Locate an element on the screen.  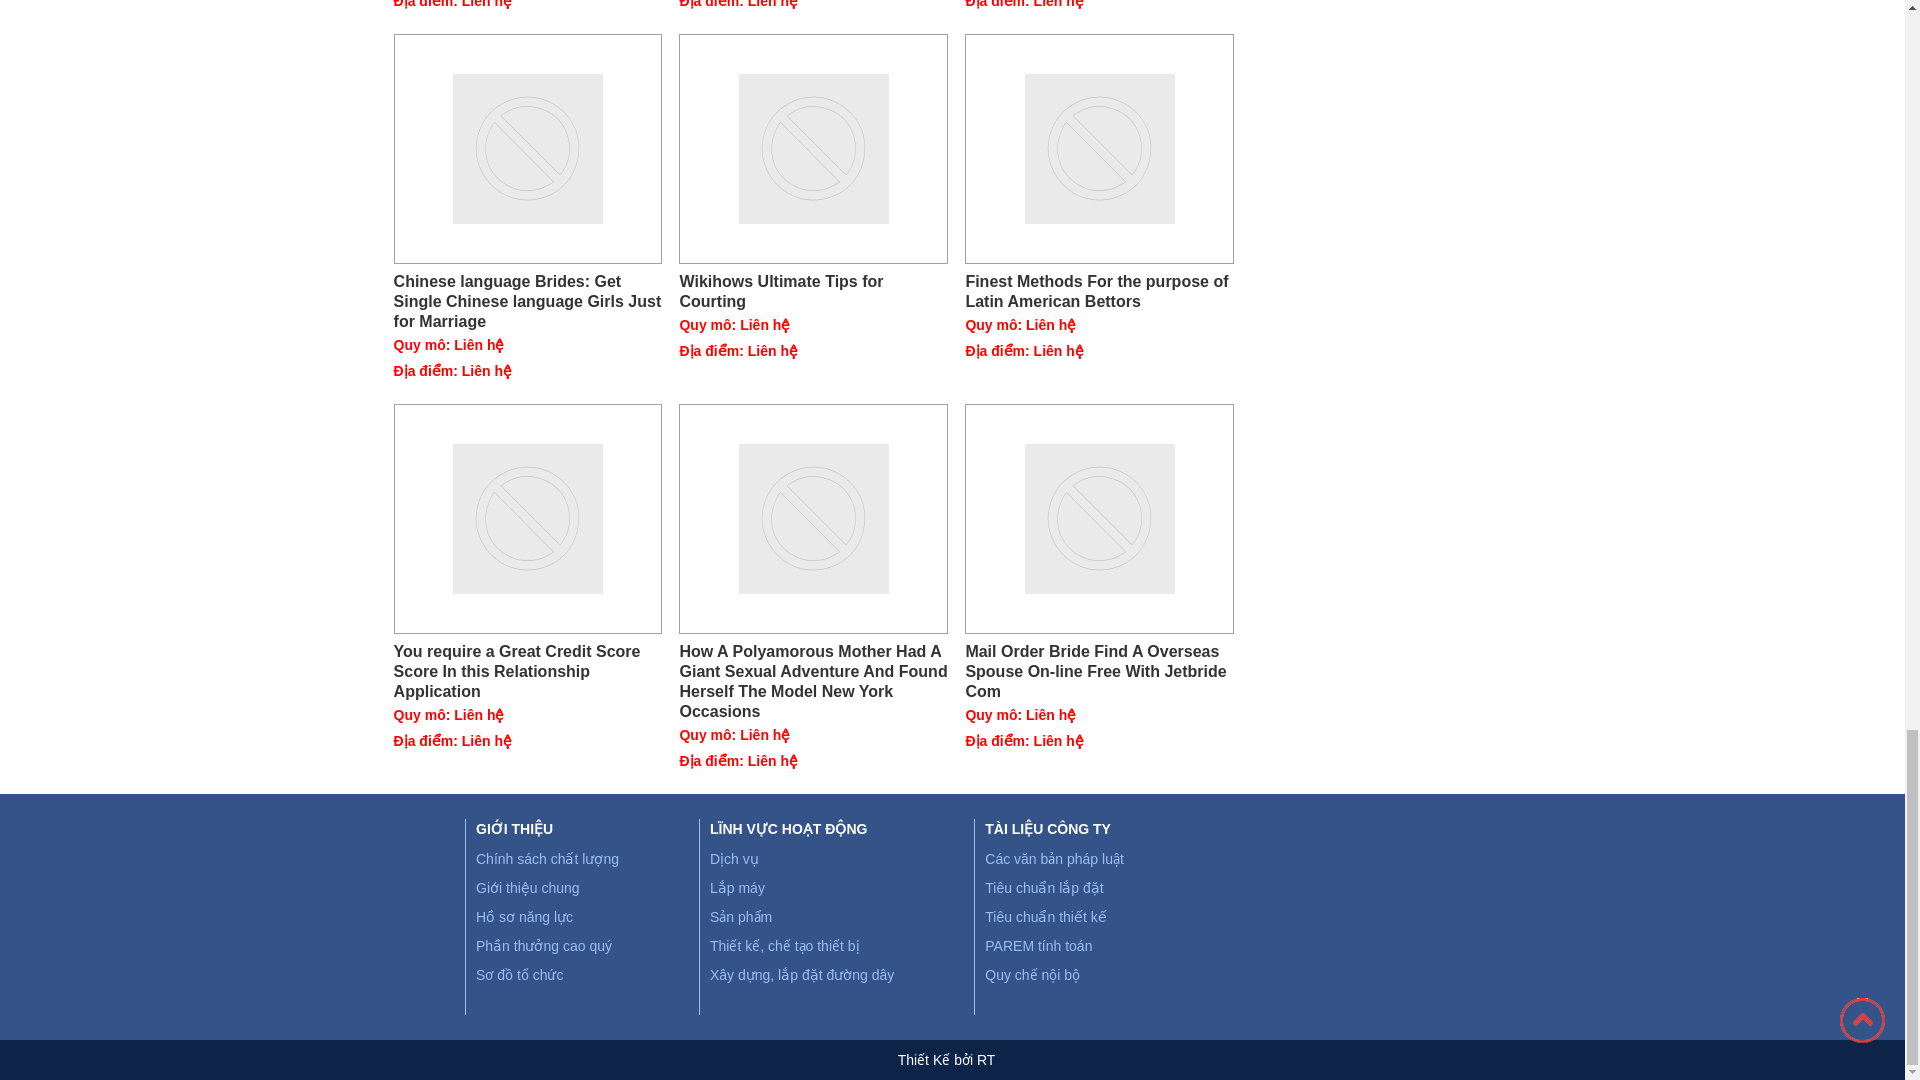
Finest Methods For the purpose of Latin American Bettors is located at coordinates (1100, 148).